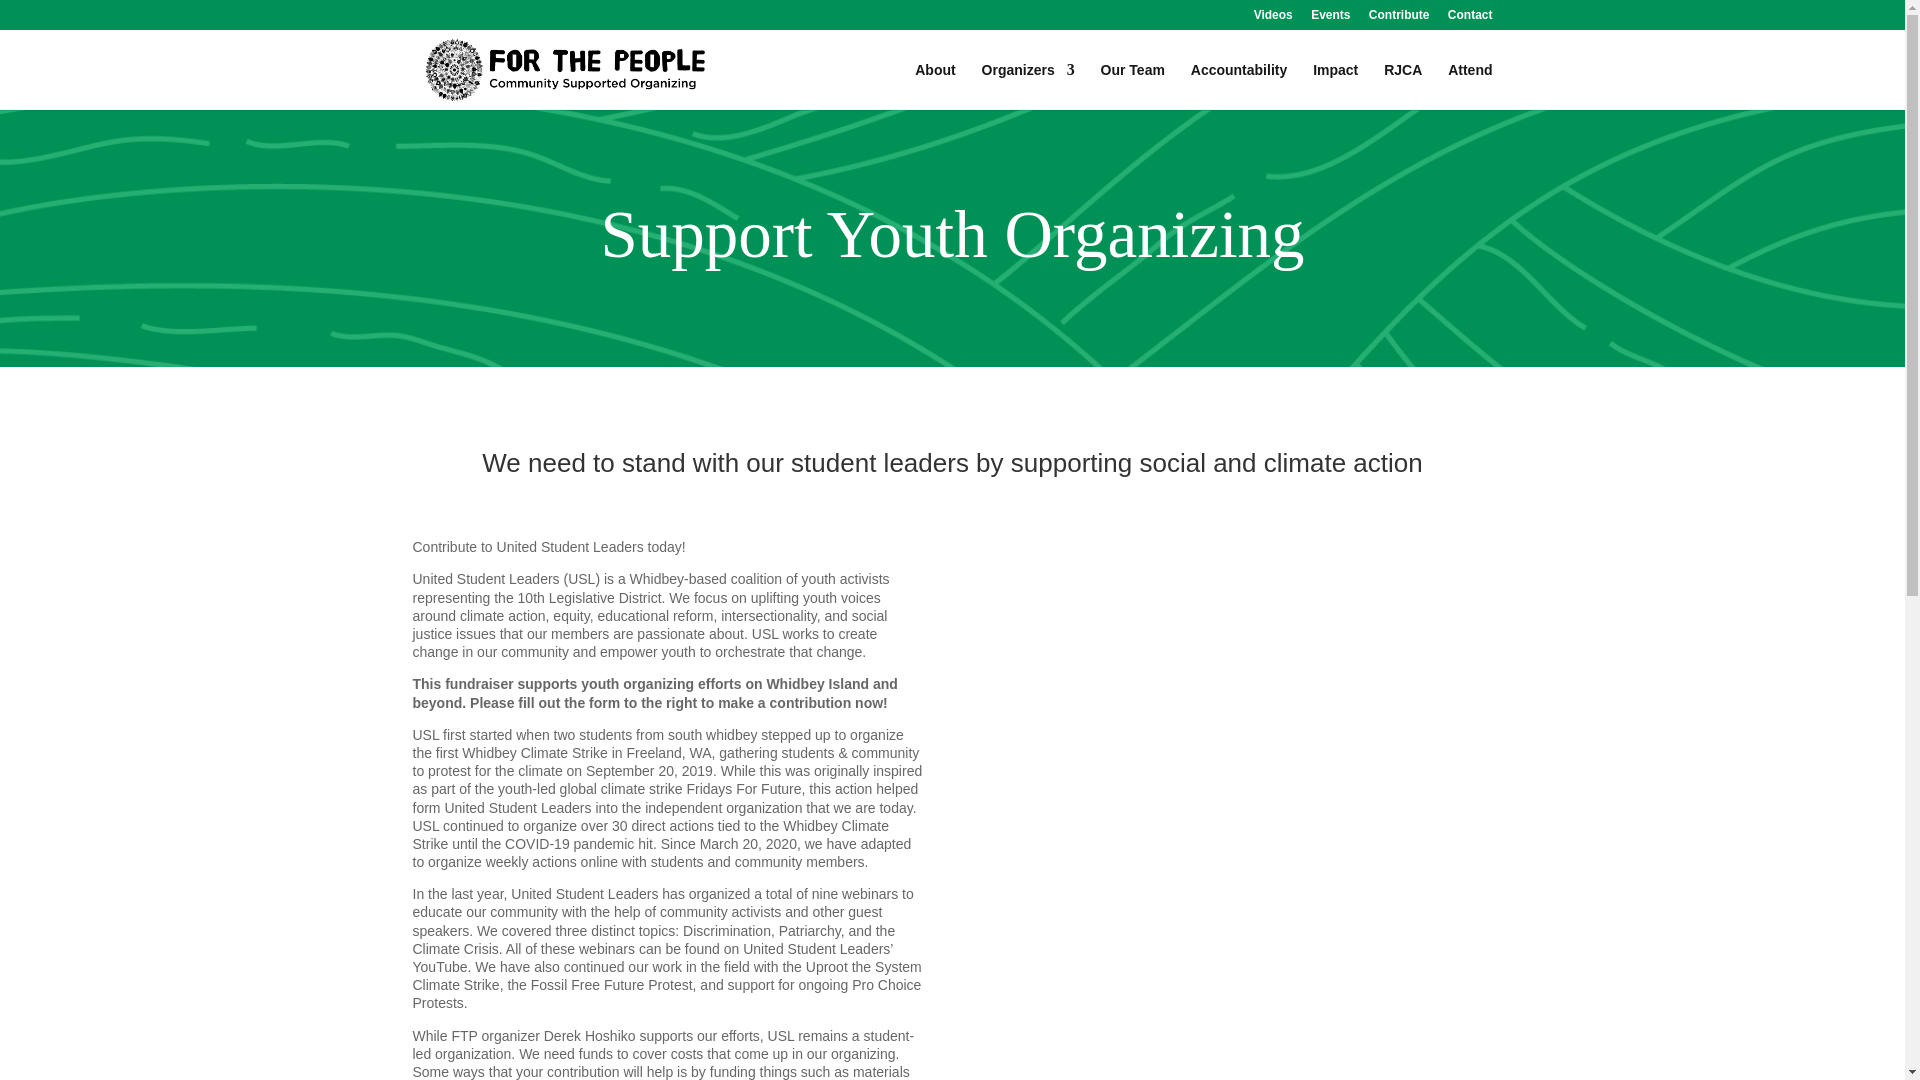 The image size is (1920, 1080). I want to click on Contribute, so click(1399, 19).